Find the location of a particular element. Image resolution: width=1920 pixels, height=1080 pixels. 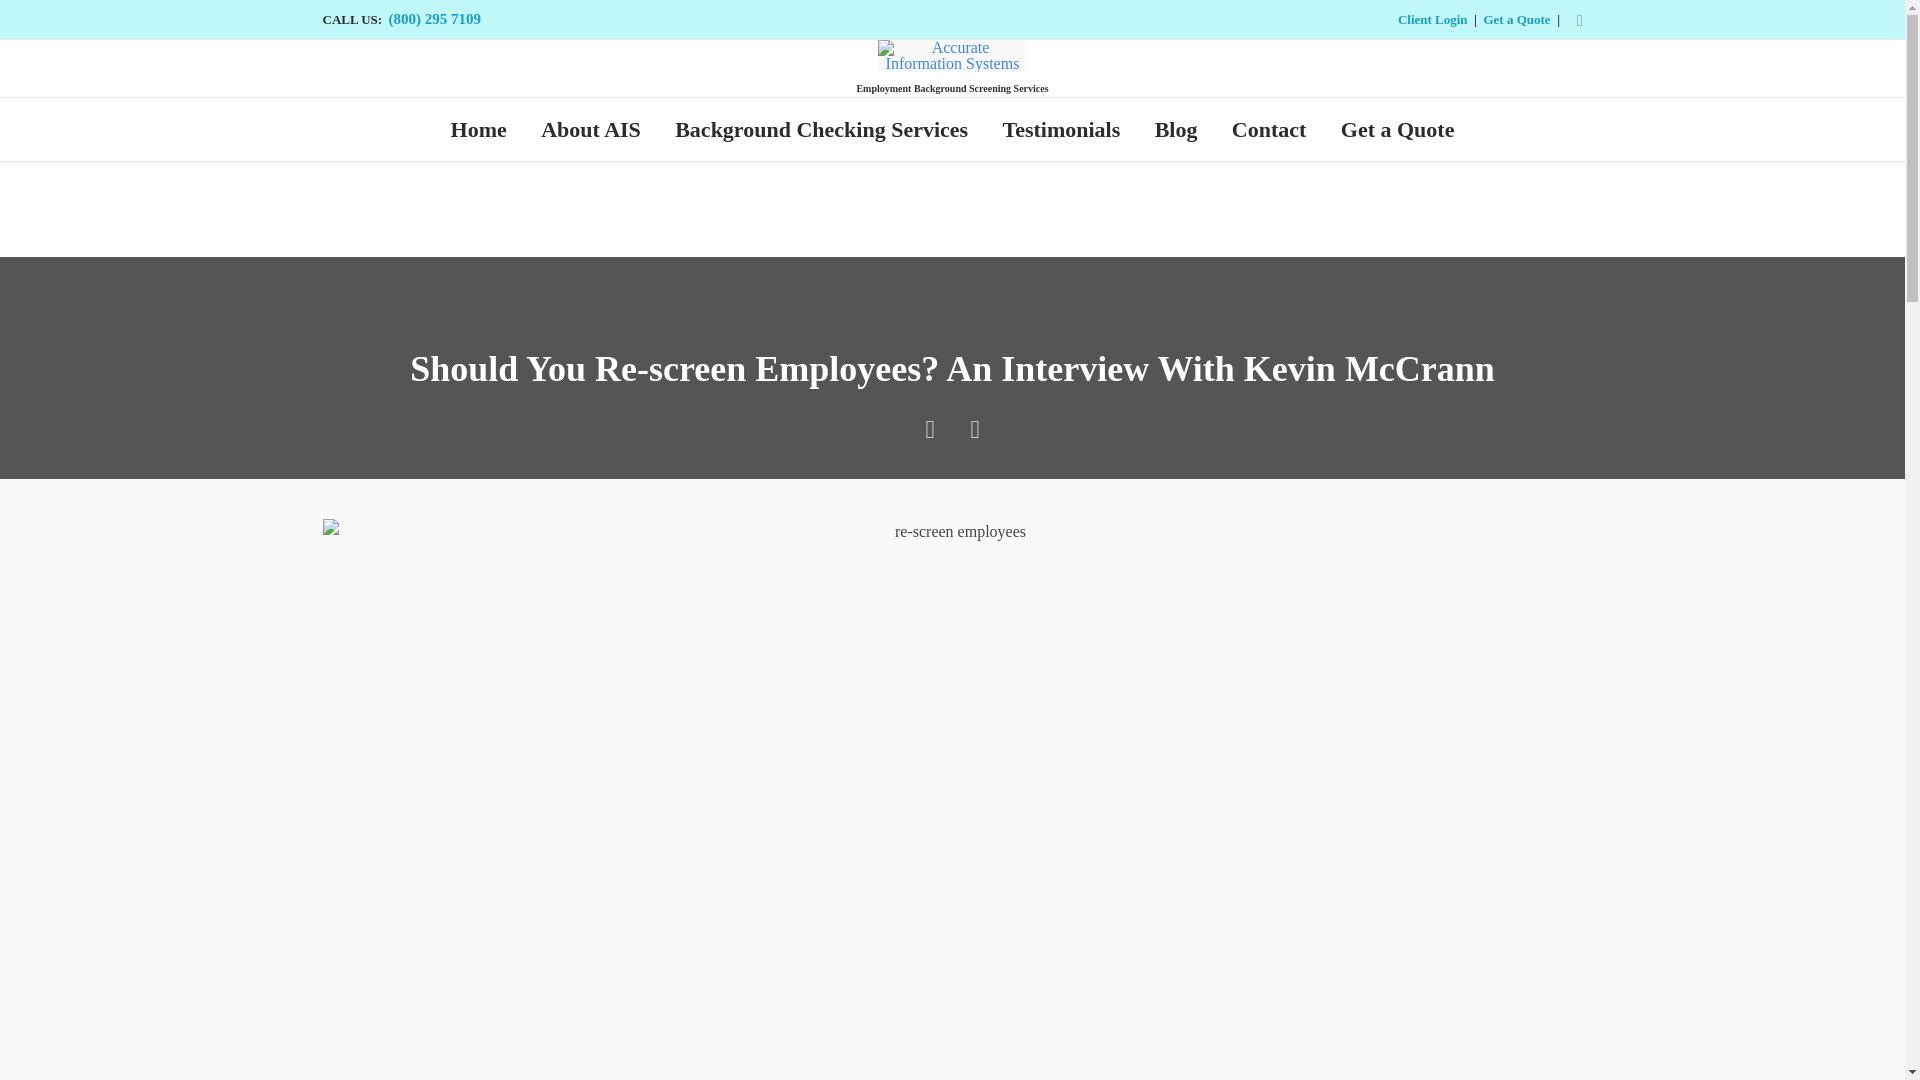

Get a Quote is located at coordinates (1516, 19).